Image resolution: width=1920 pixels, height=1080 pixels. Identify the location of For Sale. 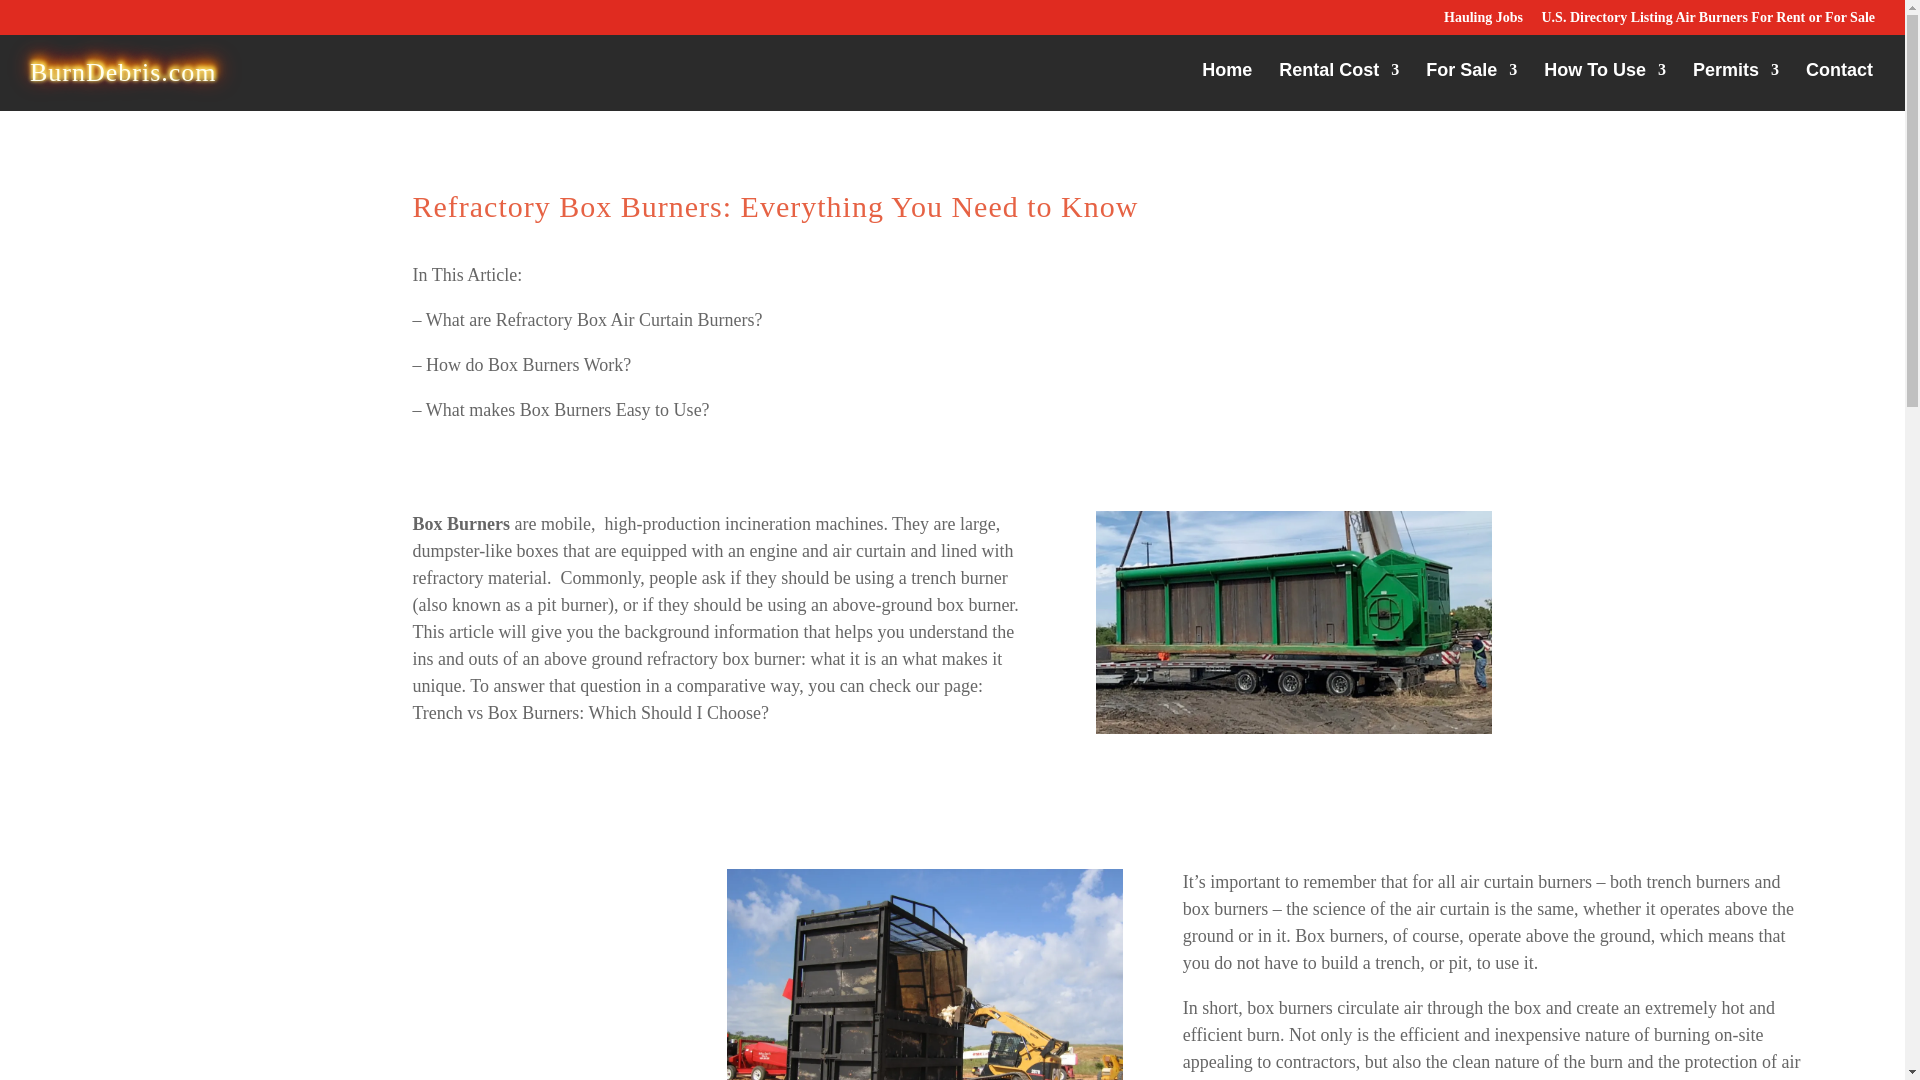
(1471, 86).